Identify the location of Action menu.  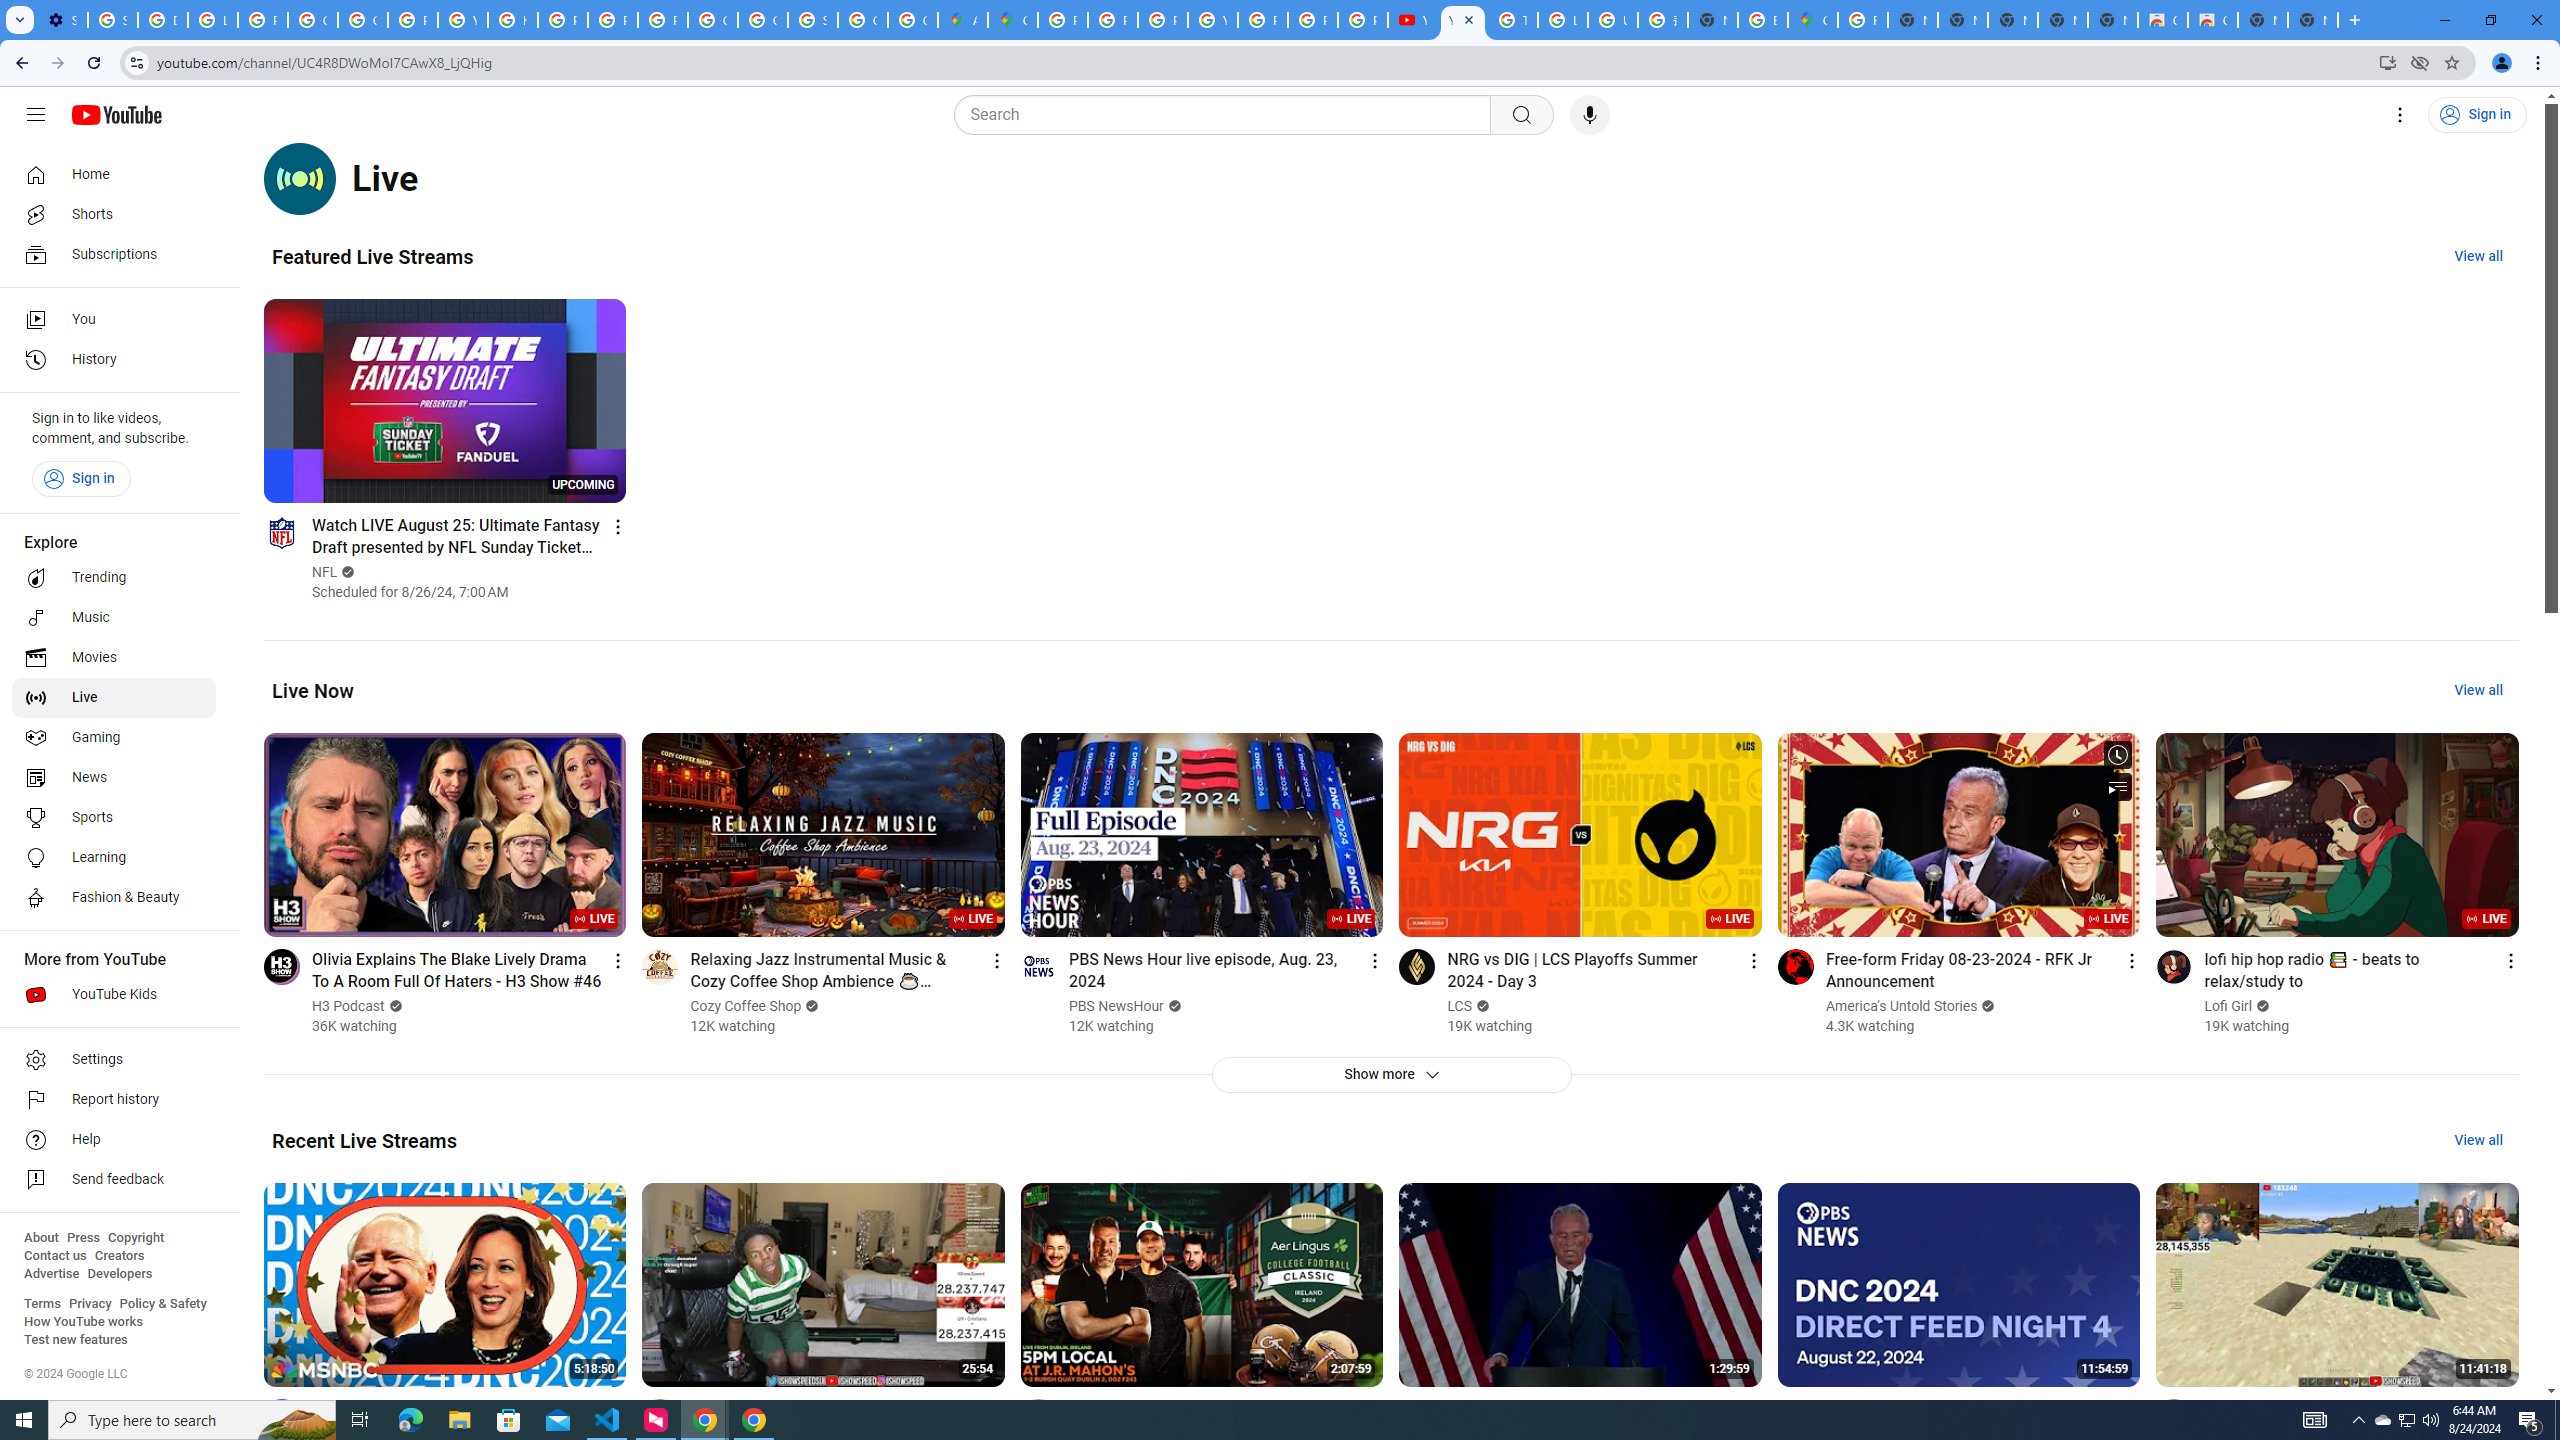
(2510, 1410).